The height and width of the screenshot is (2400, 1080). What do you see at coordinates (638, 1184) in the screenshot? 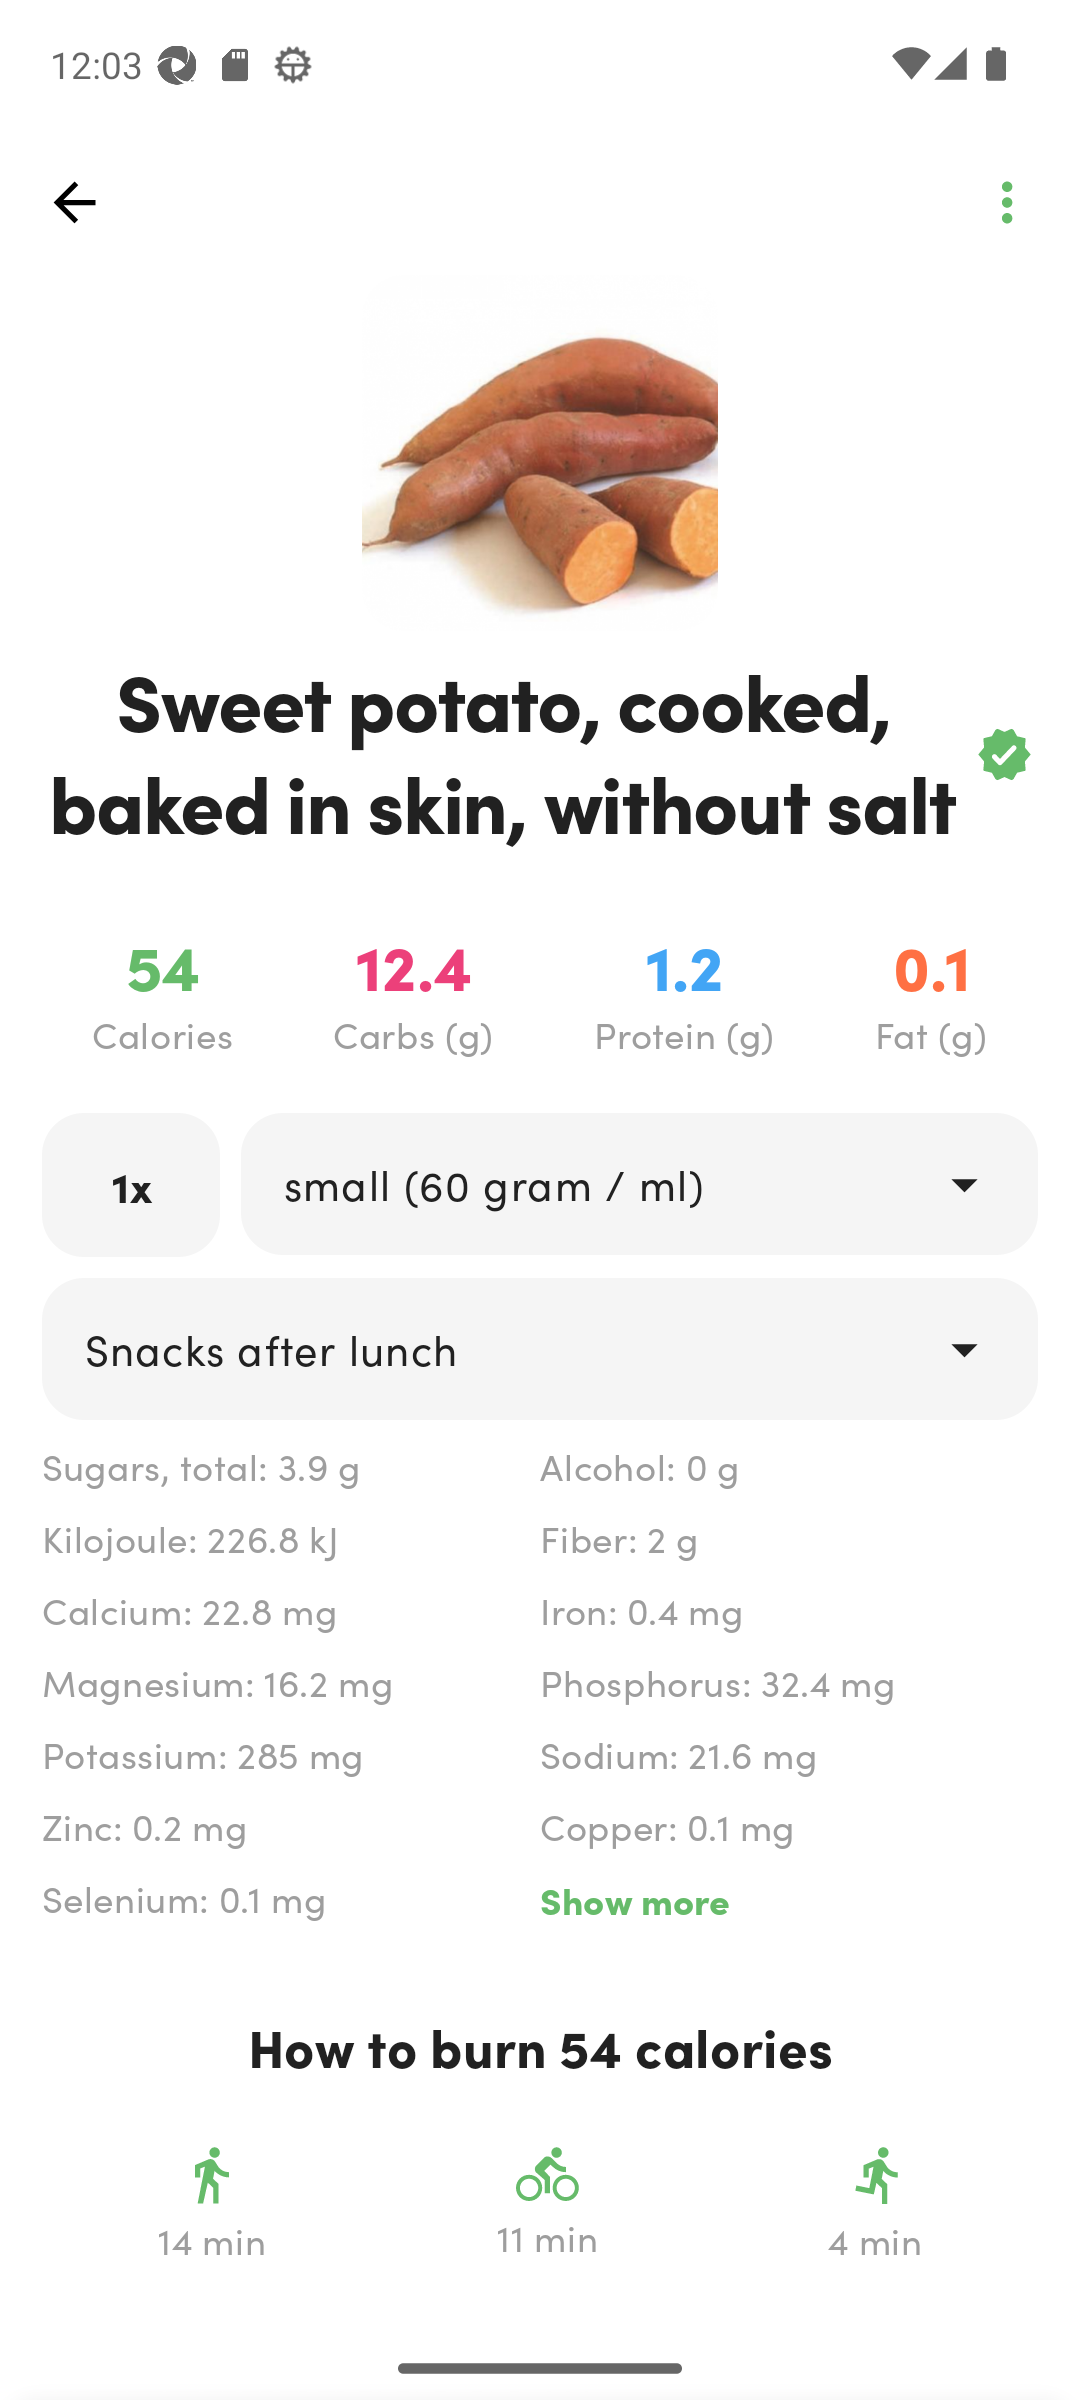
I see `drop_down small (60 gram / ml)` at bounding box center [638, 1184].